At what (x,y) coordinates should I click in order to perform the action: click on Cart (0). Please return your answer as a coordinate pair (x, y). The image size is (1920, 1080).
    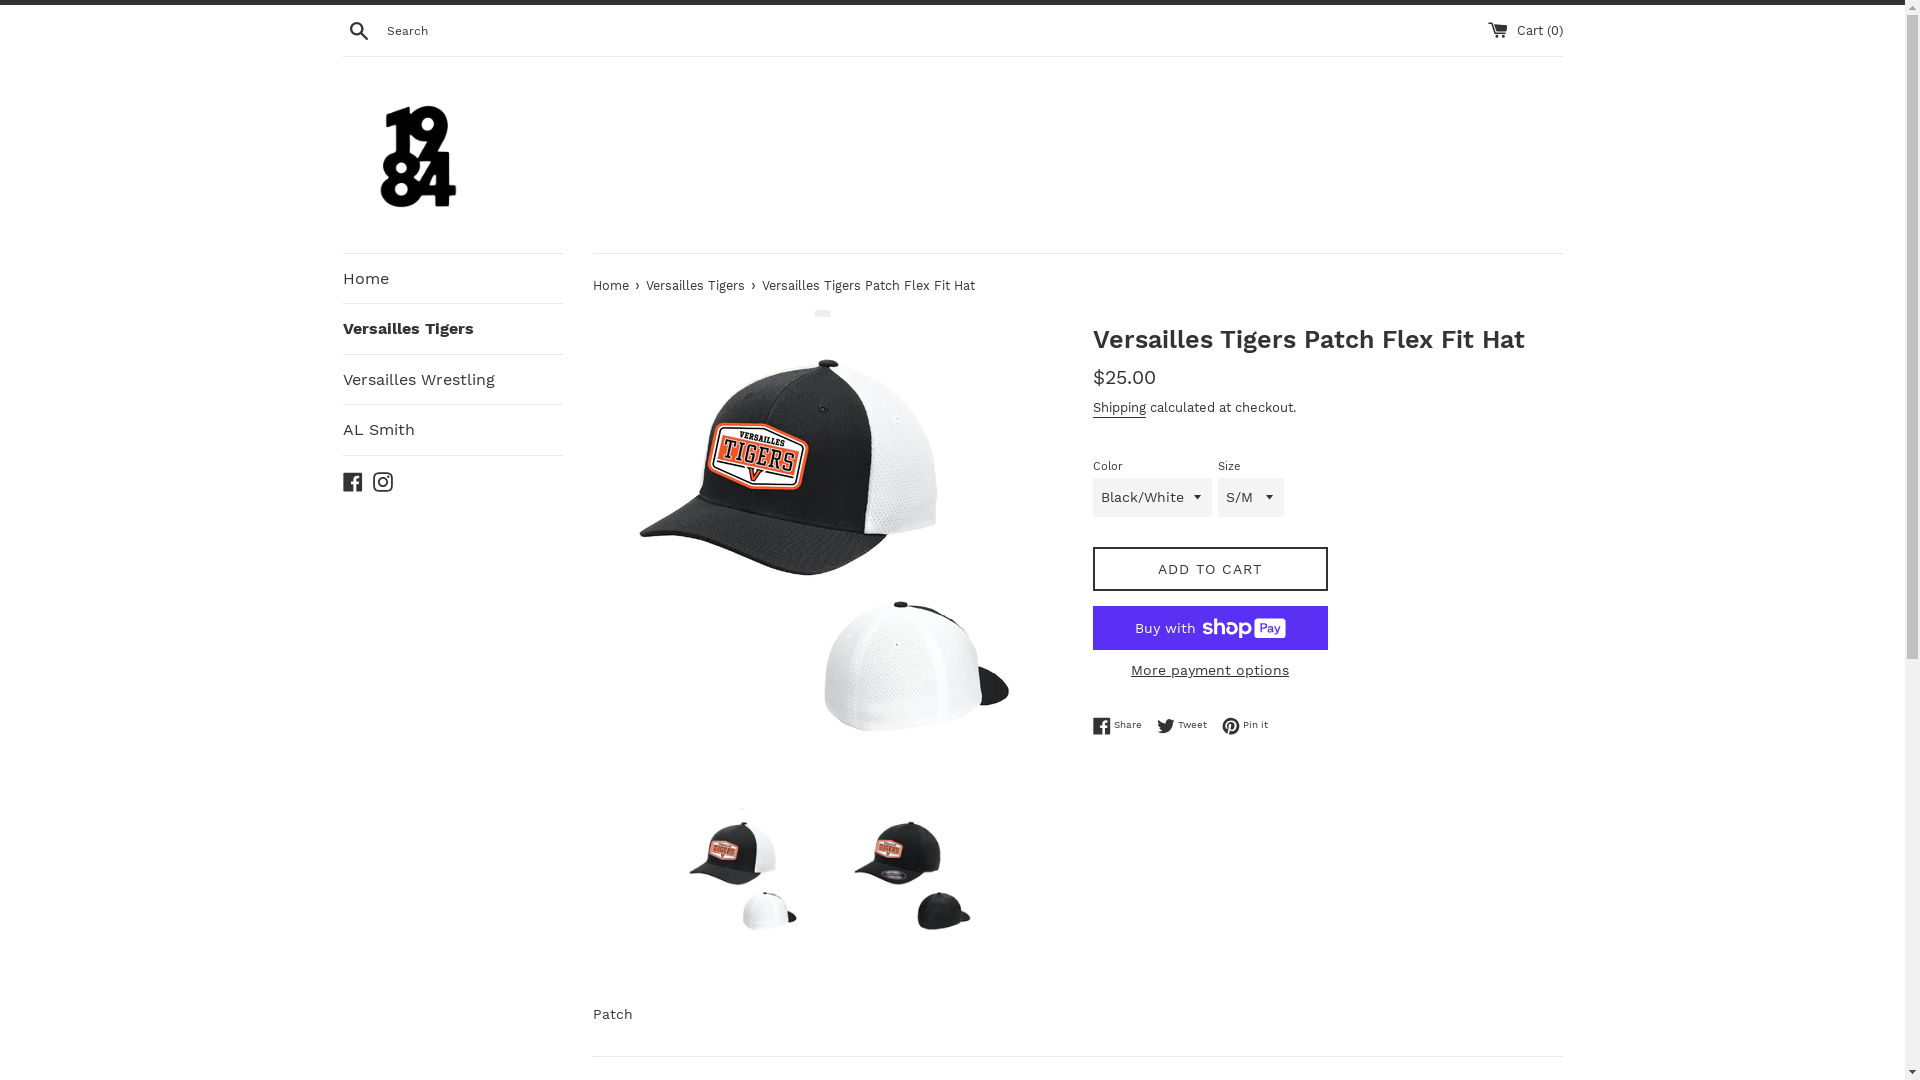
    Looking at the image, I should click on (1526, 30).